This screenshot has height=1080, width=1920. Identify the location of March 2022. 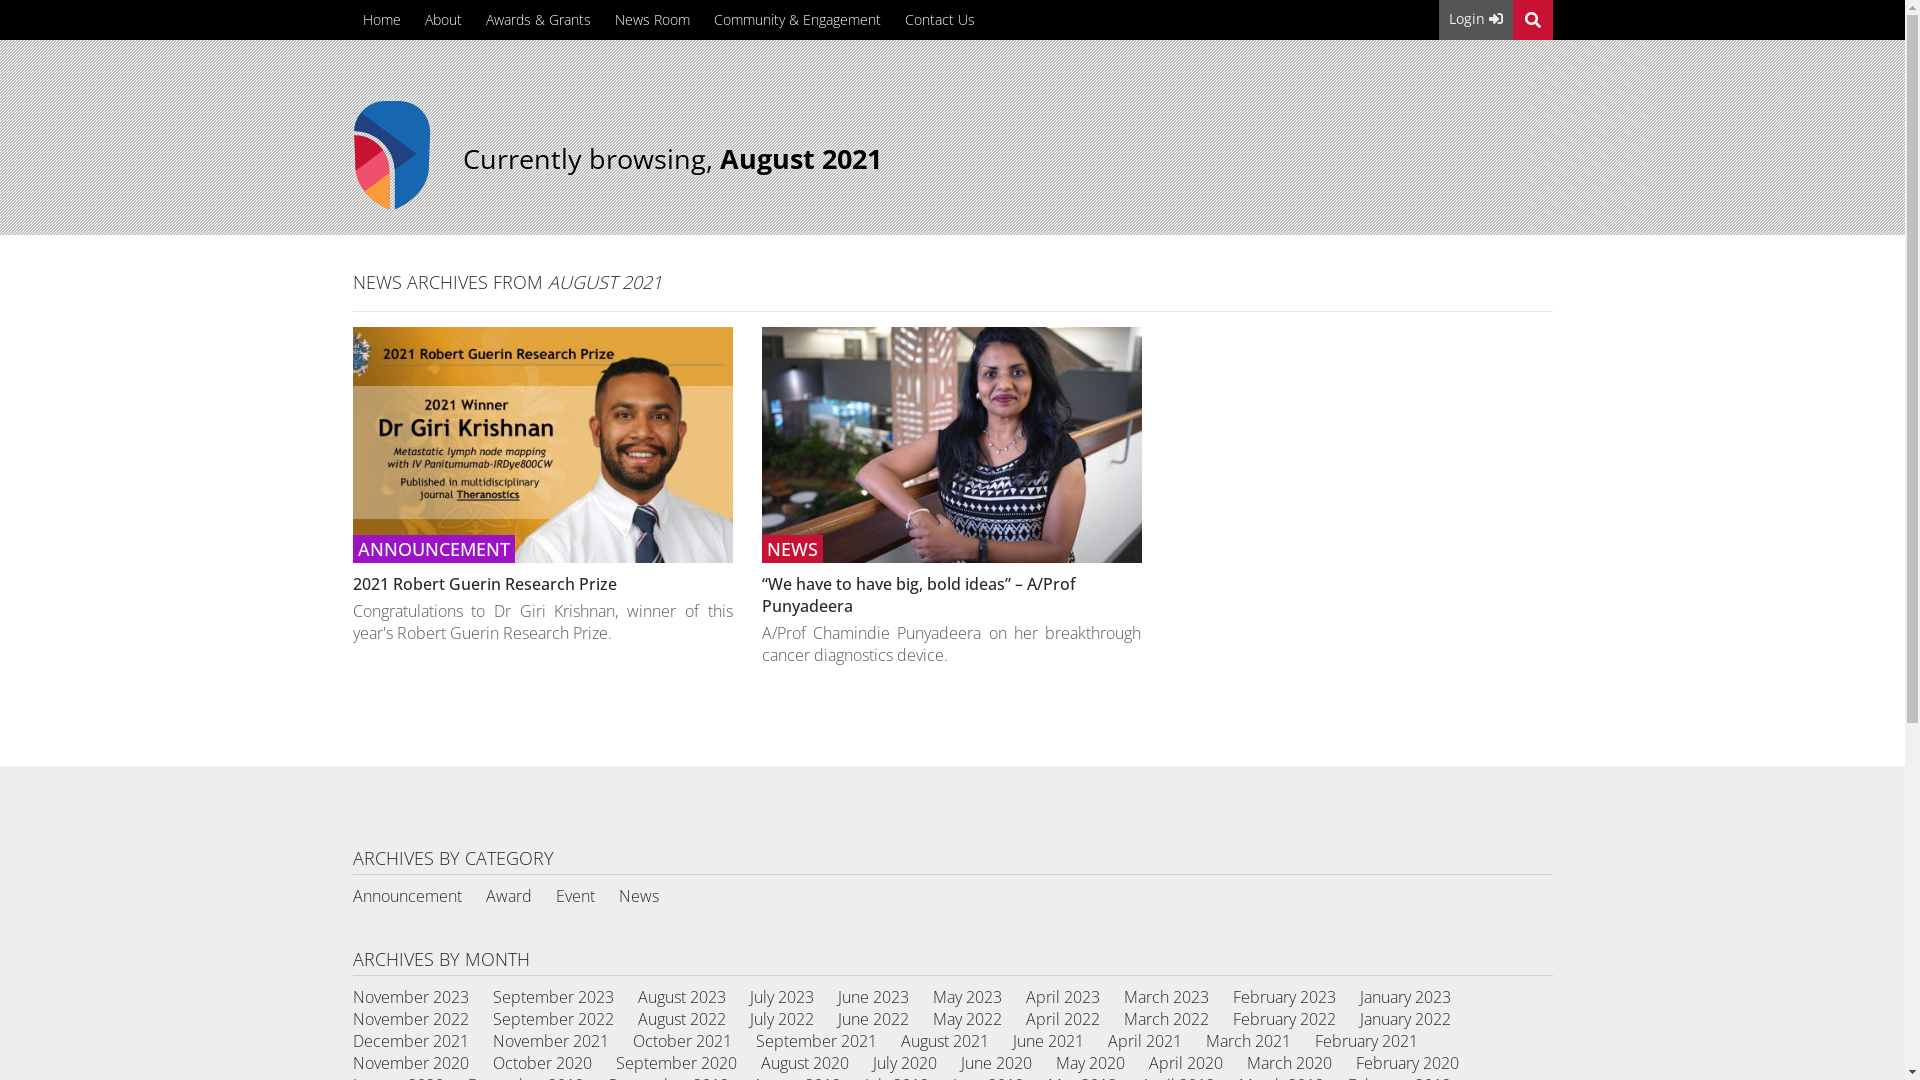
(1166, 1019).